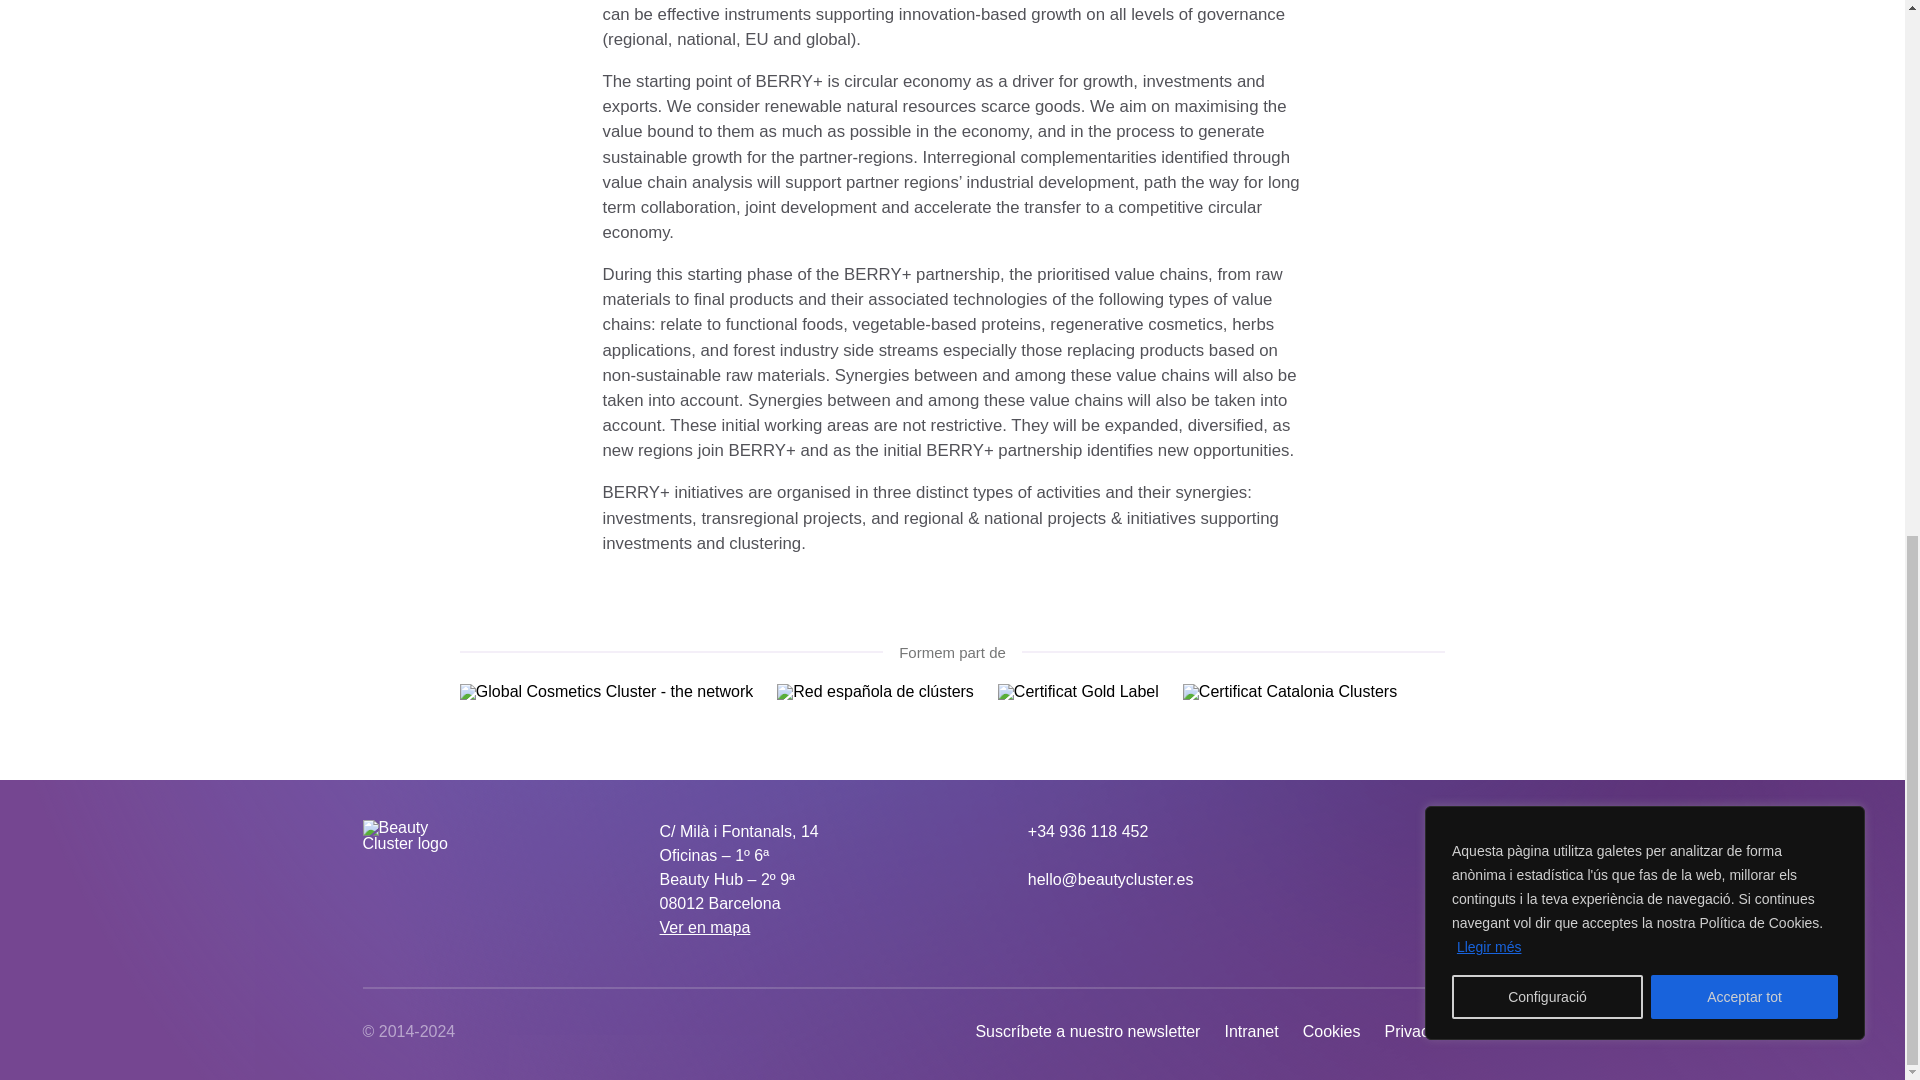  Describe the element at coordinates (1490, 831) in the screenshot. I see `Instagram` at that location.